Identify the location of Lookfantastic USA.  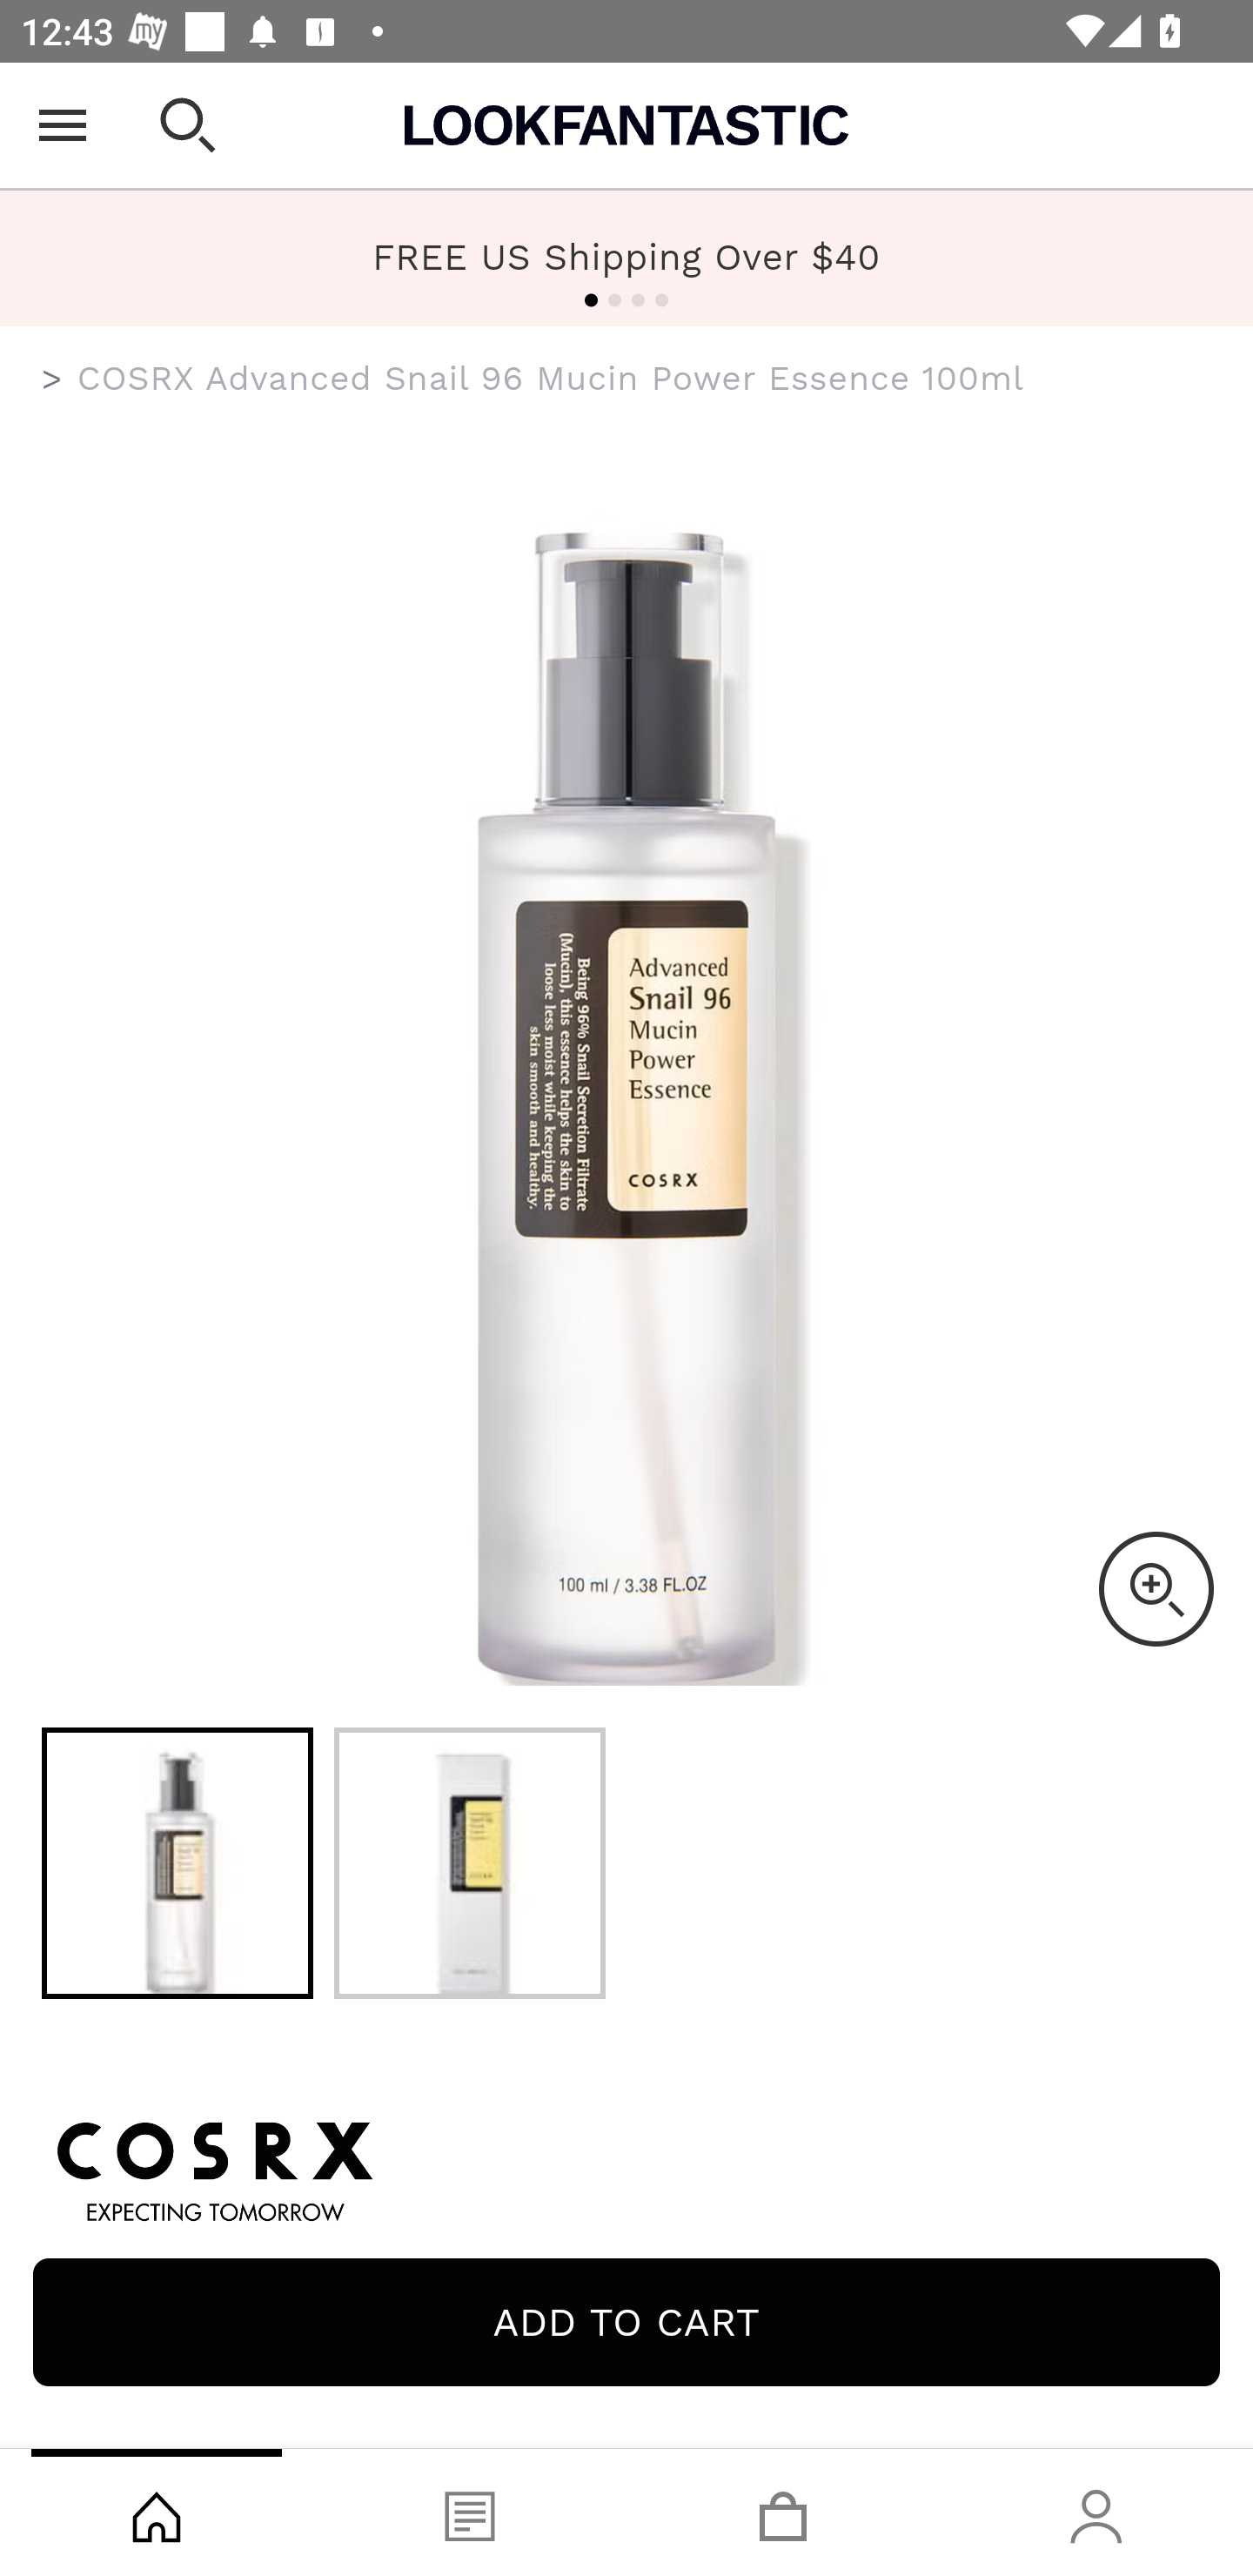
(626, 125).